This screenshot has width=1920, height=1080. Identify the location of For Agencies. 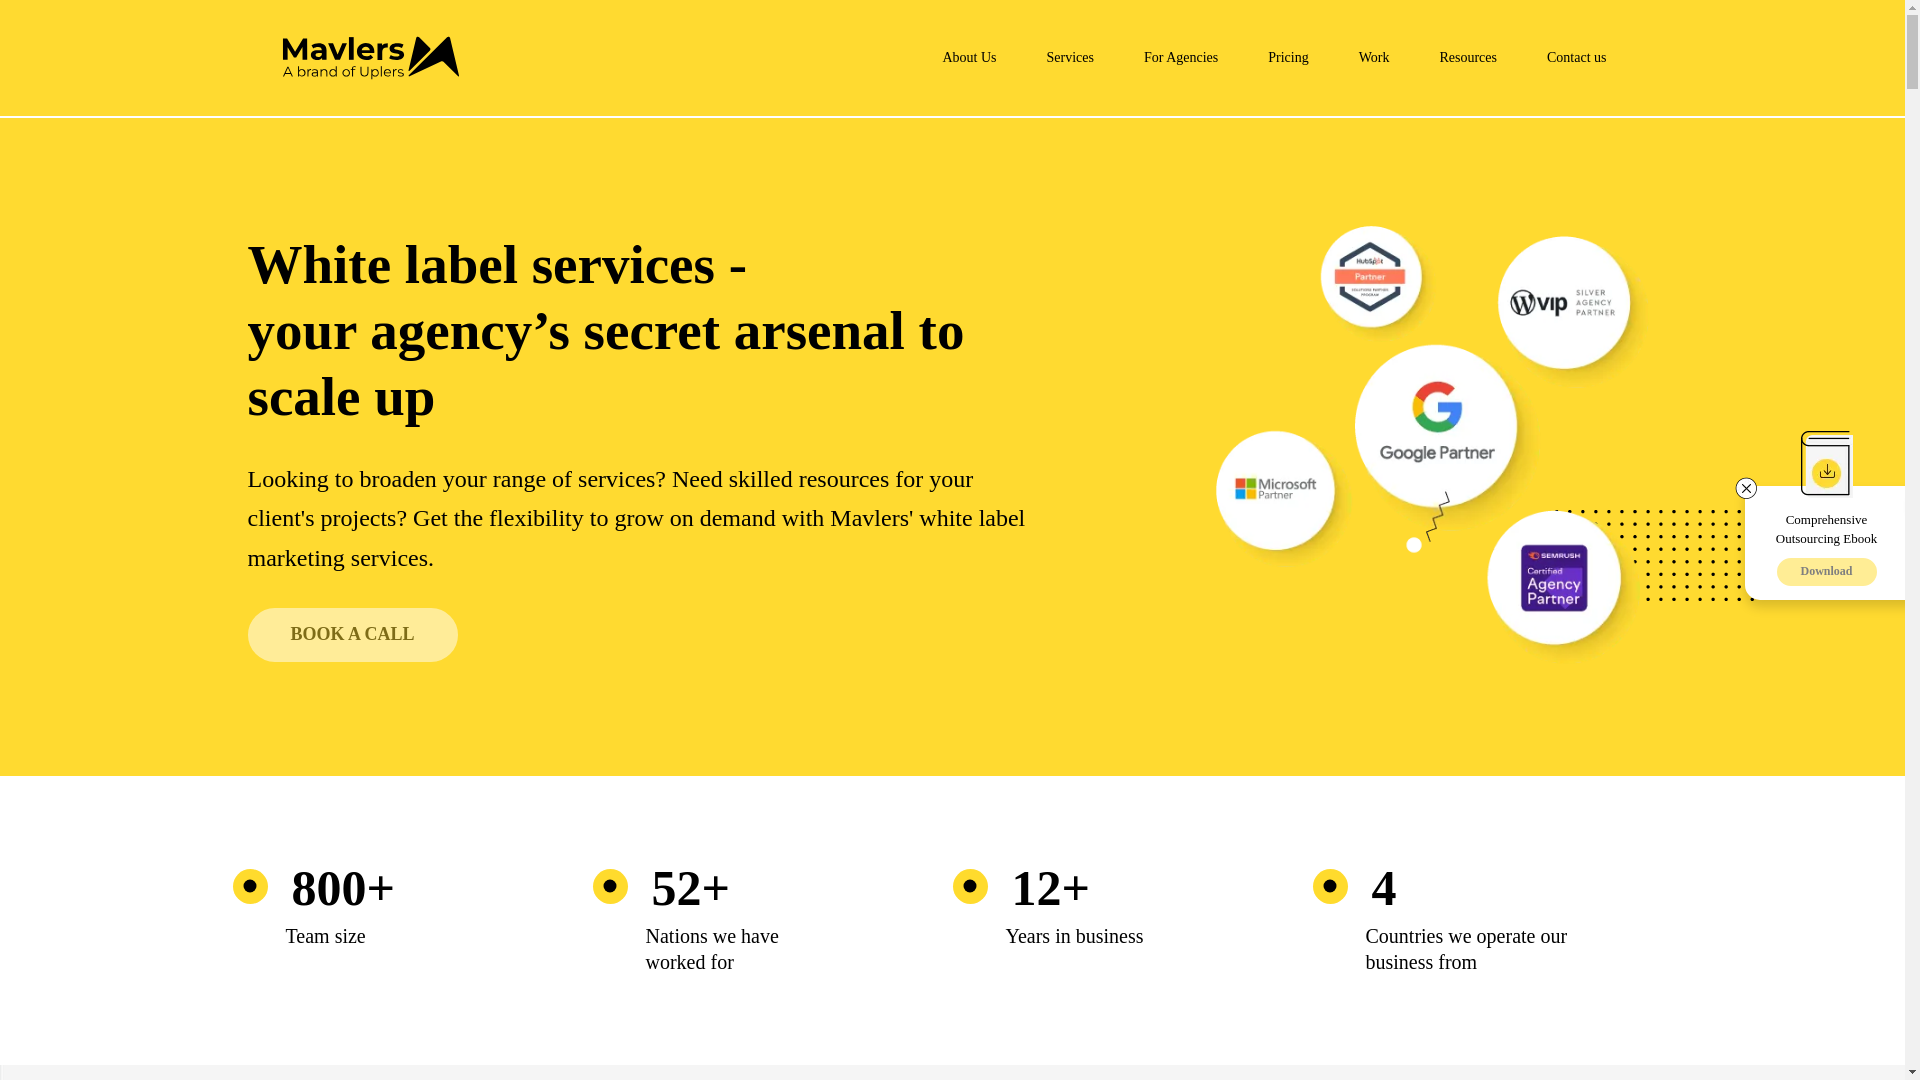
(1180, 58).